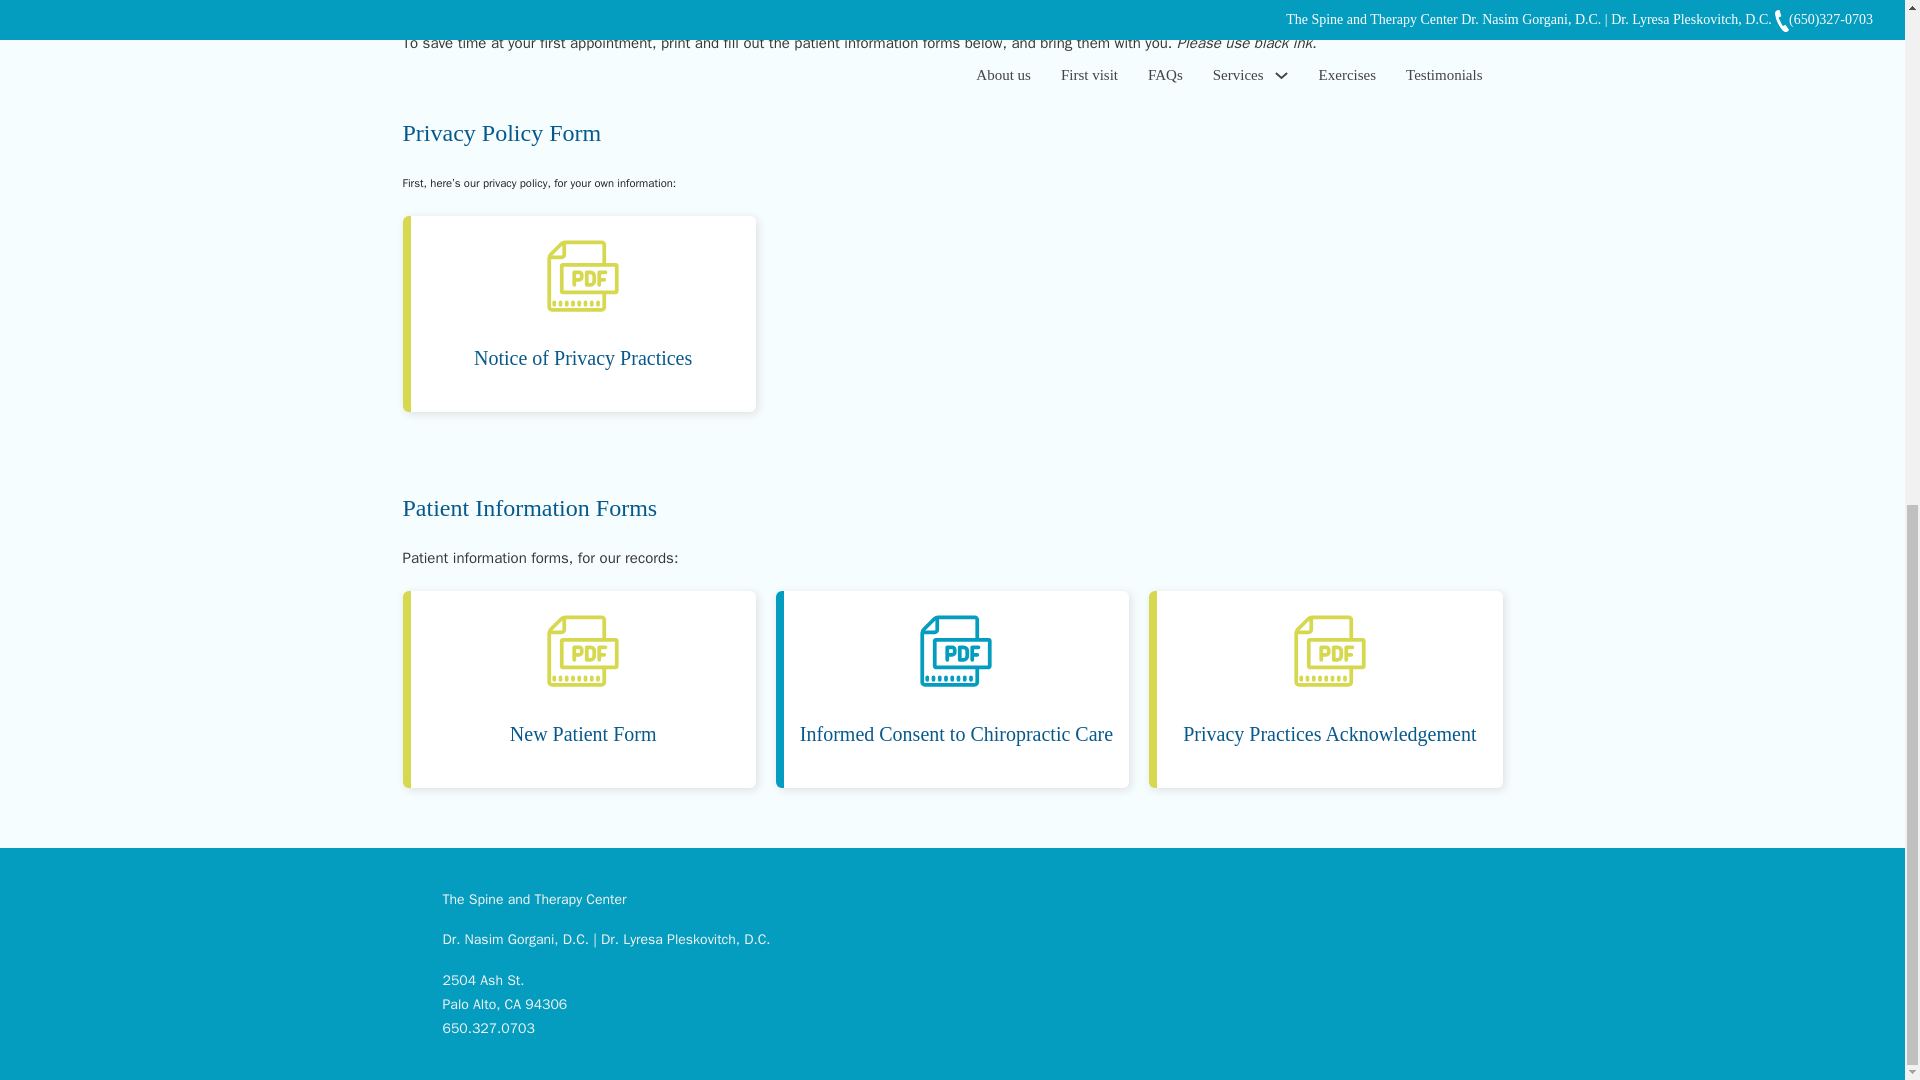  I want to click on Informed Consent to Chiropractic Care, so click(956, 734).